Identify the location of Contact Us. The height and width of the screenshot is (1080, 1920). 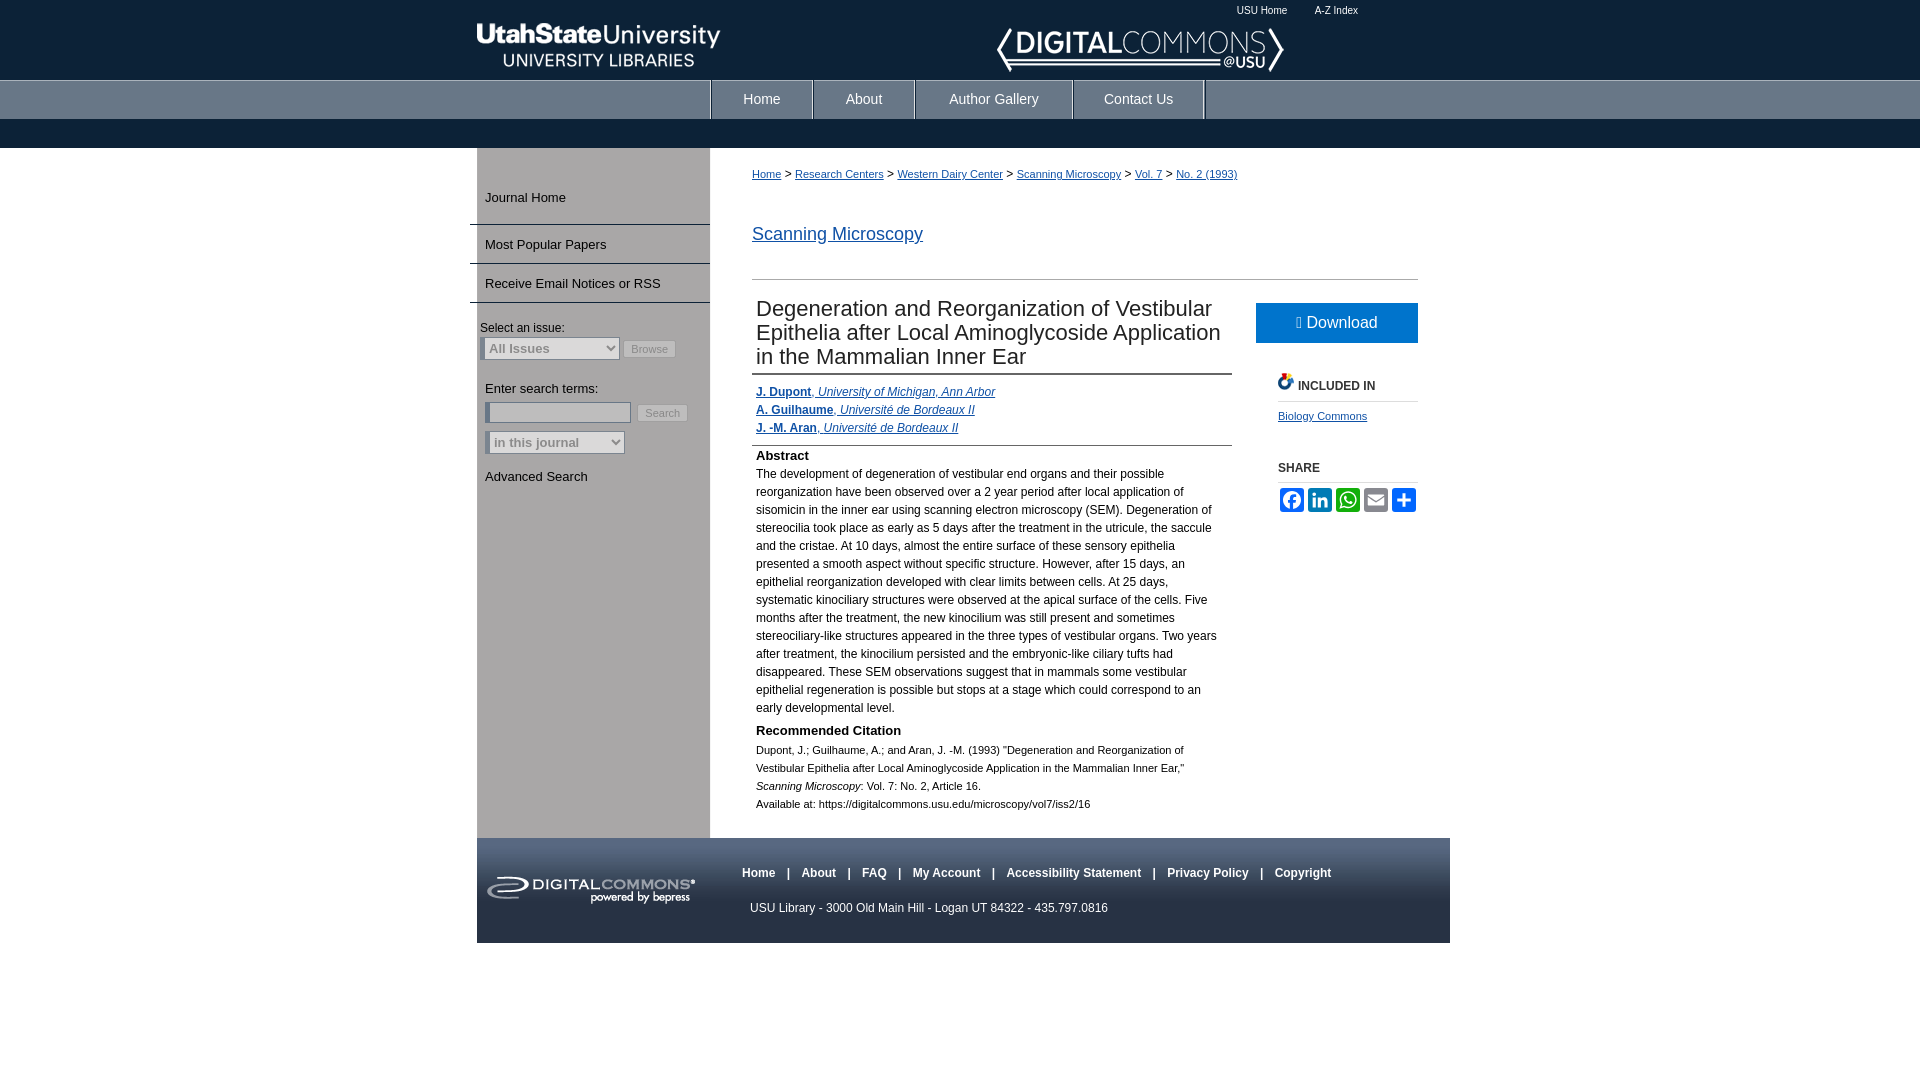
(1138, 98).